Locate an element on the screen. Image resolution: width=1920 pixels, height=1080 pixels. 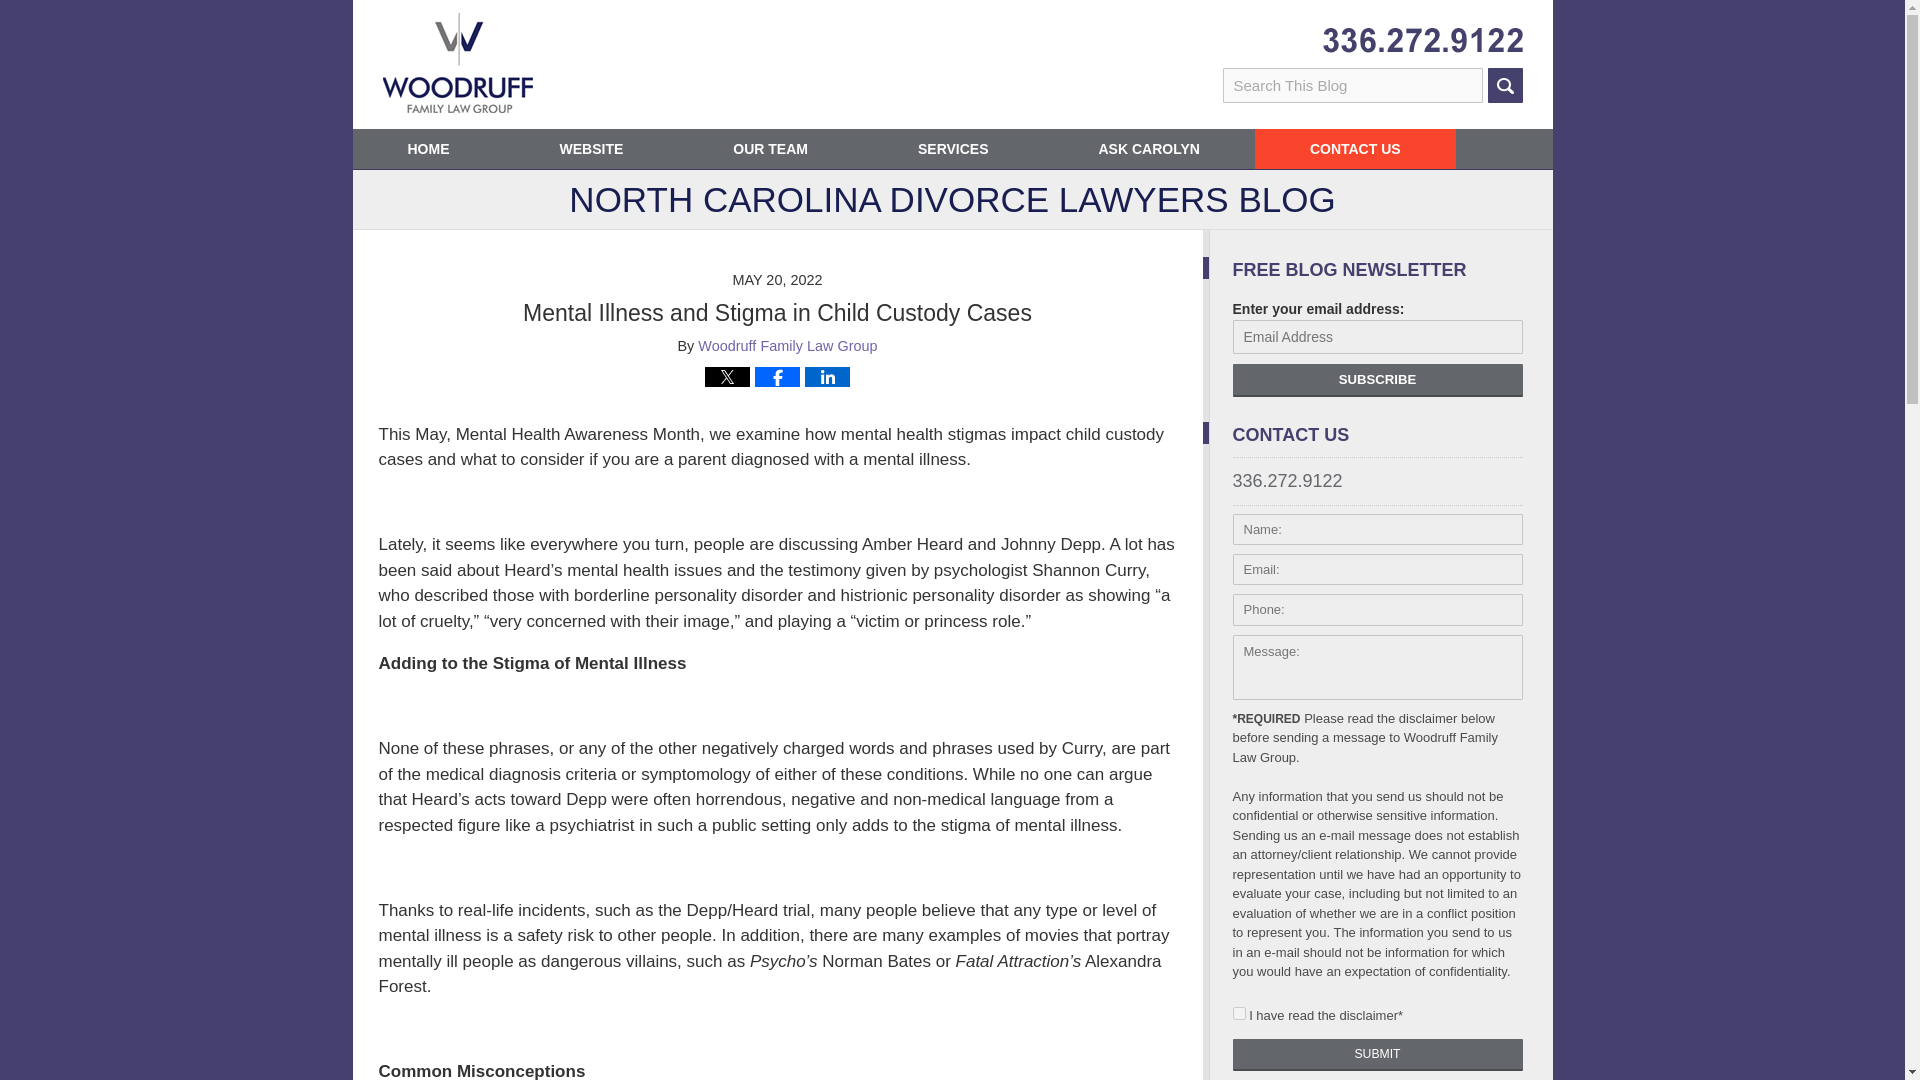
HOME is located at coordinates (427, 148).